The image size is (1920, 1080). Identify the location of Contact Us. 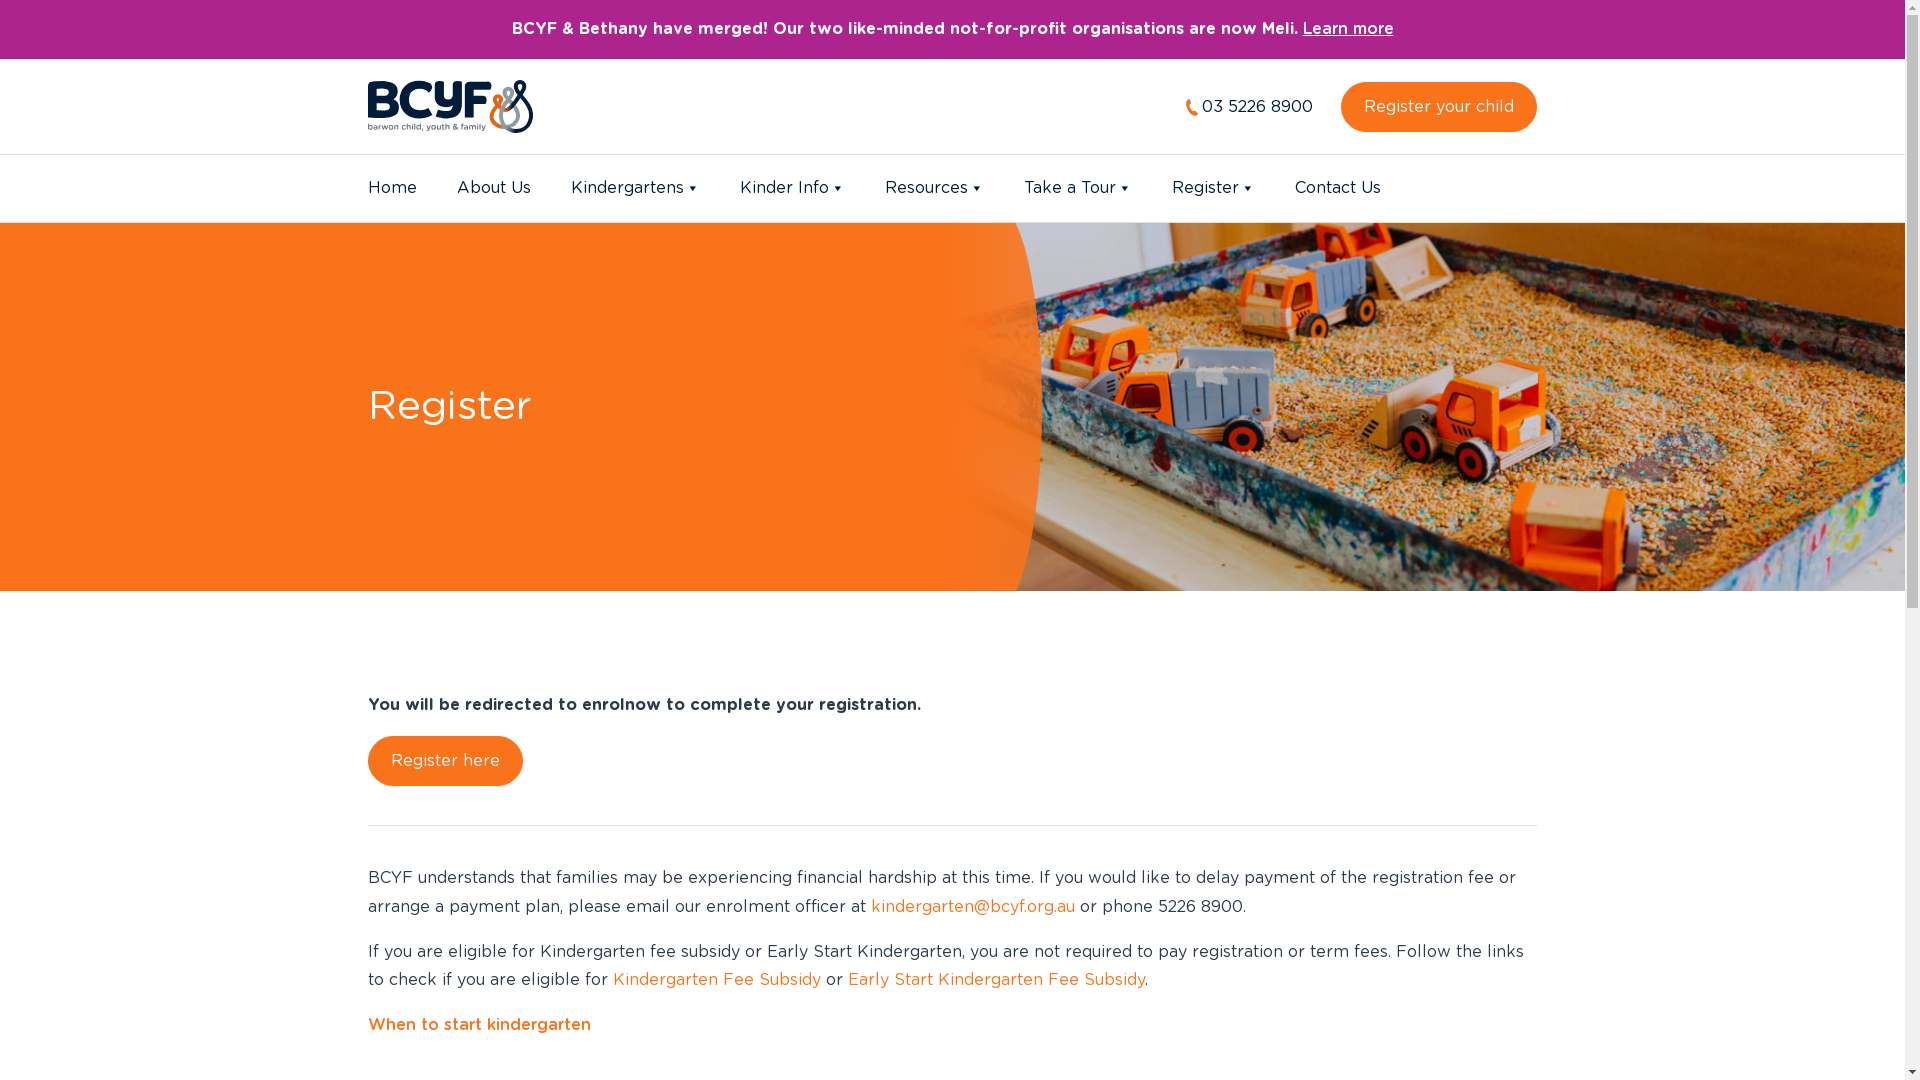
(1337, 188).